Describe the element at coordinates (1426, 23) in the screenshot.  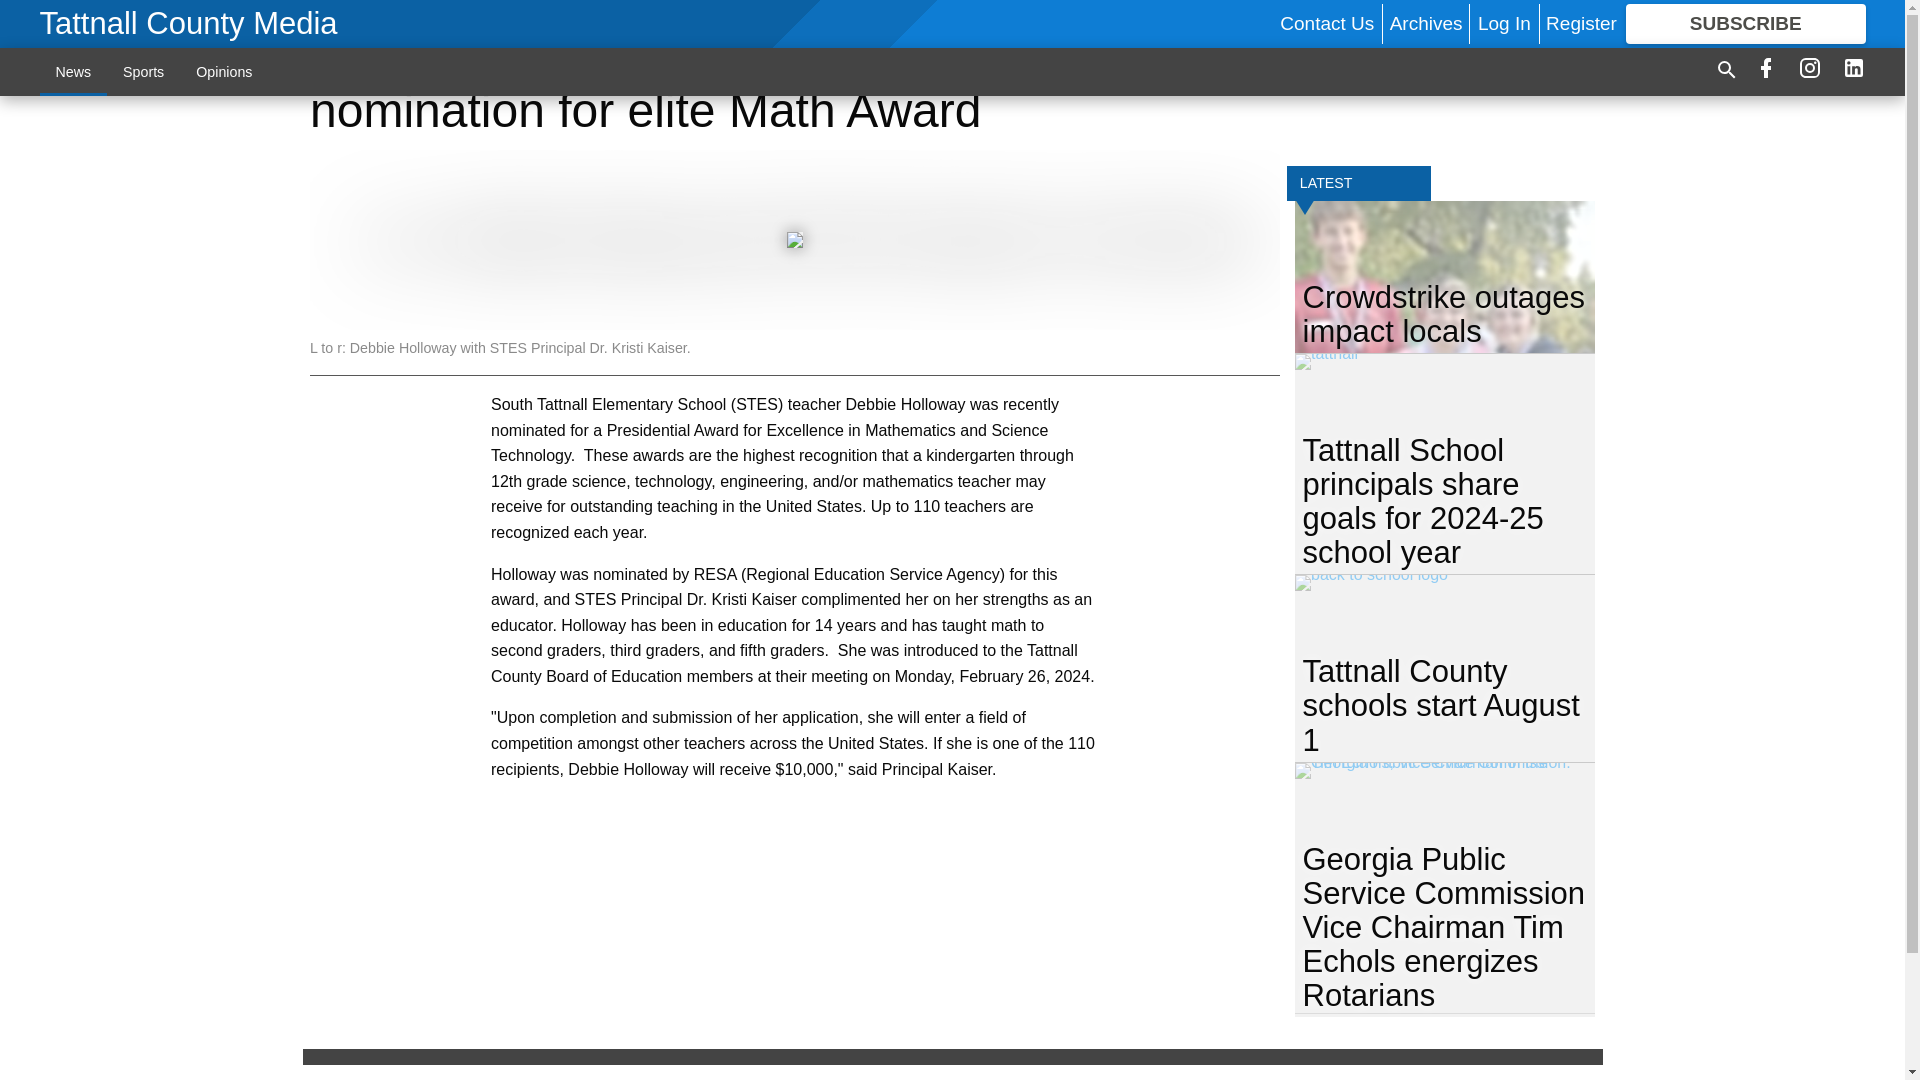
I see `Archives` at that location.